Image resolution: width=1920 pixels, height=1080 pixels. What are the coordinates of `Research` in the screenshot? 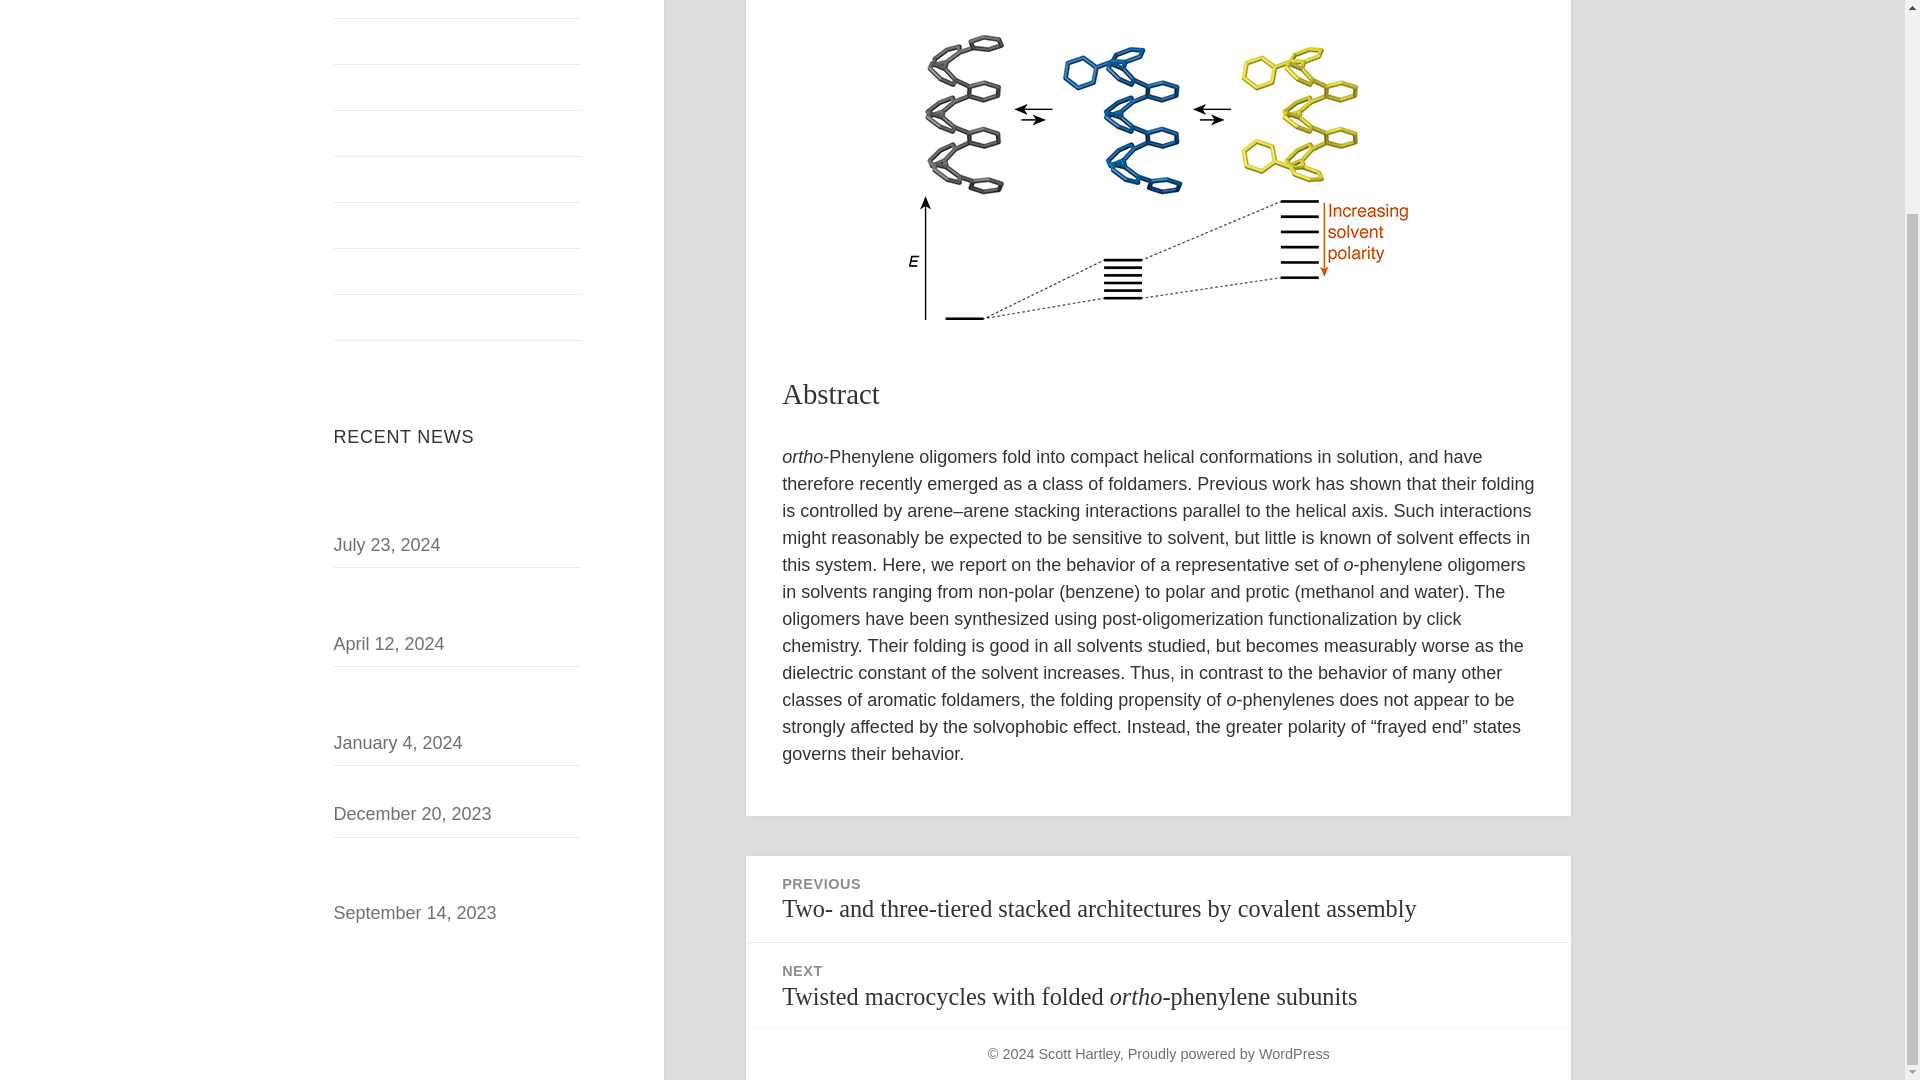 It's located at (458, 178).